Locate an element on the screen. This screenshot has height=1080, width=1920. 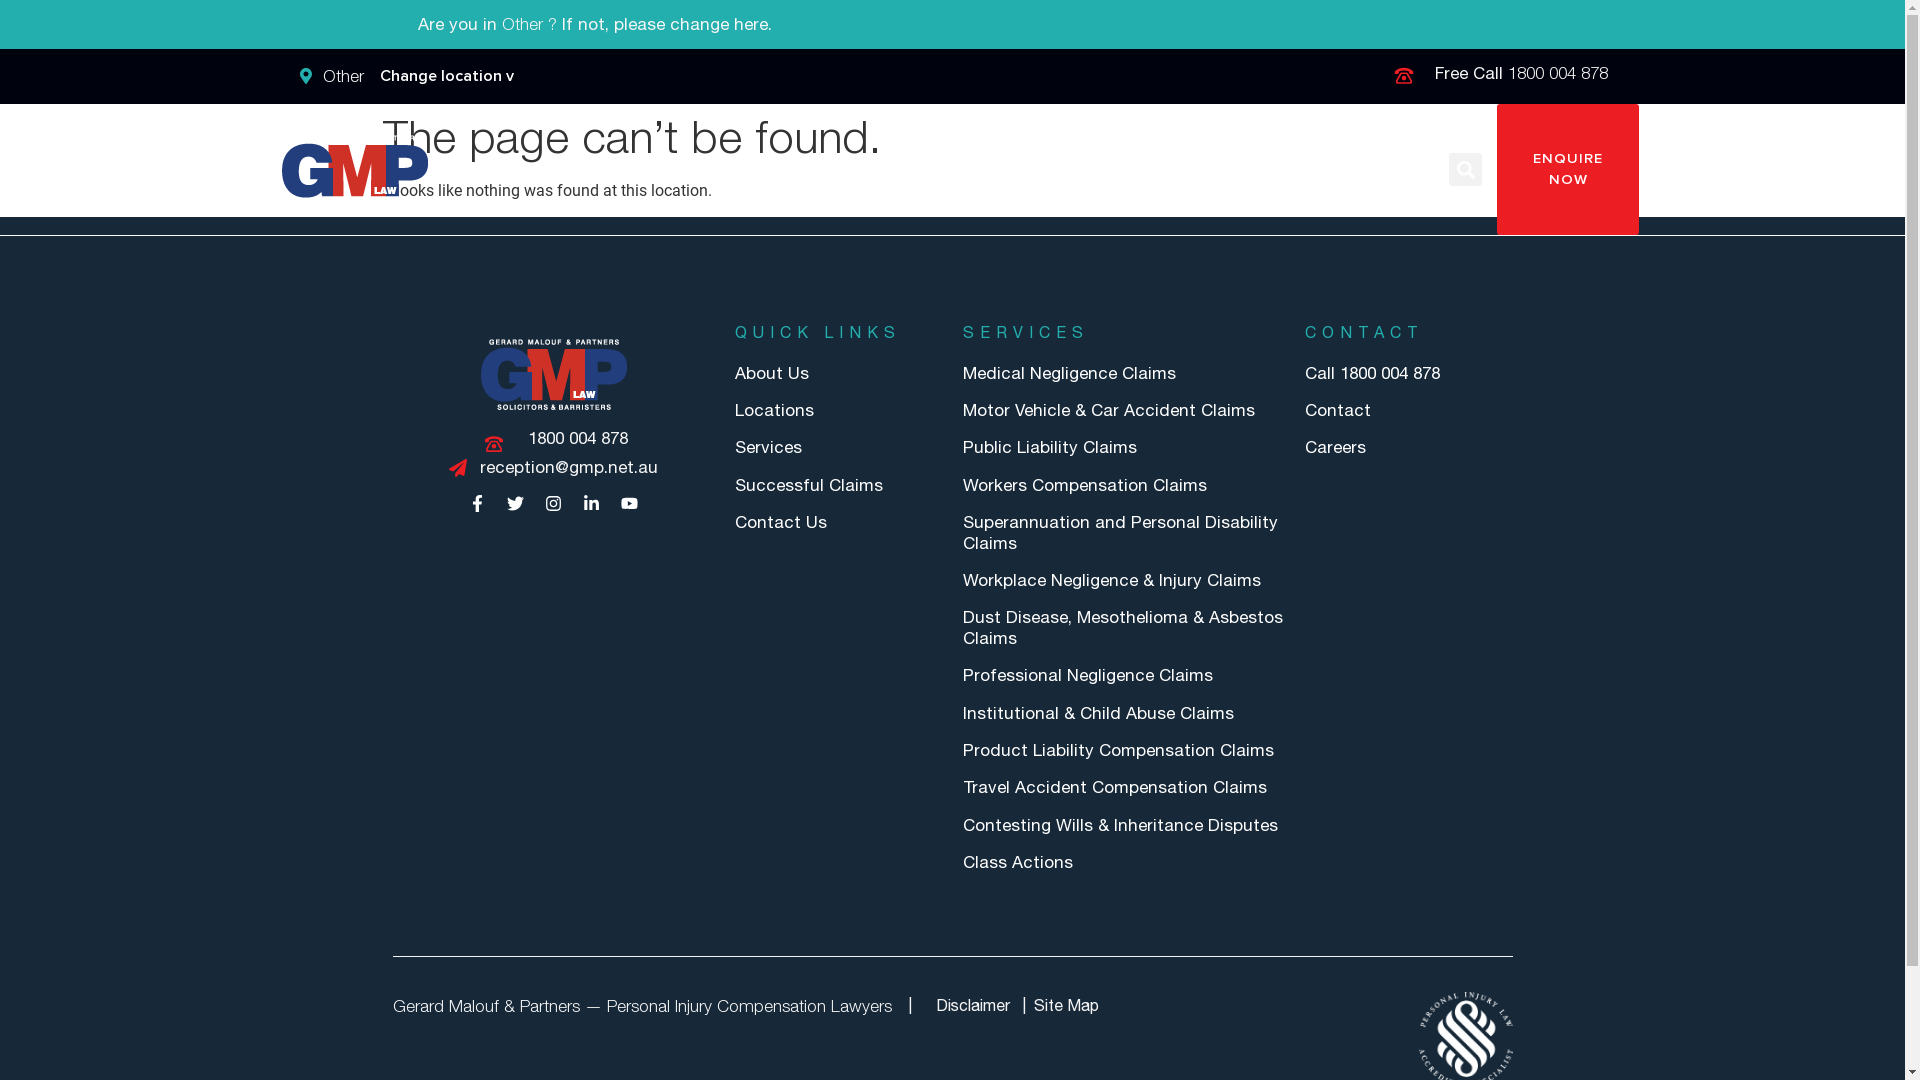
Locations is located at coordinates (838, 410).